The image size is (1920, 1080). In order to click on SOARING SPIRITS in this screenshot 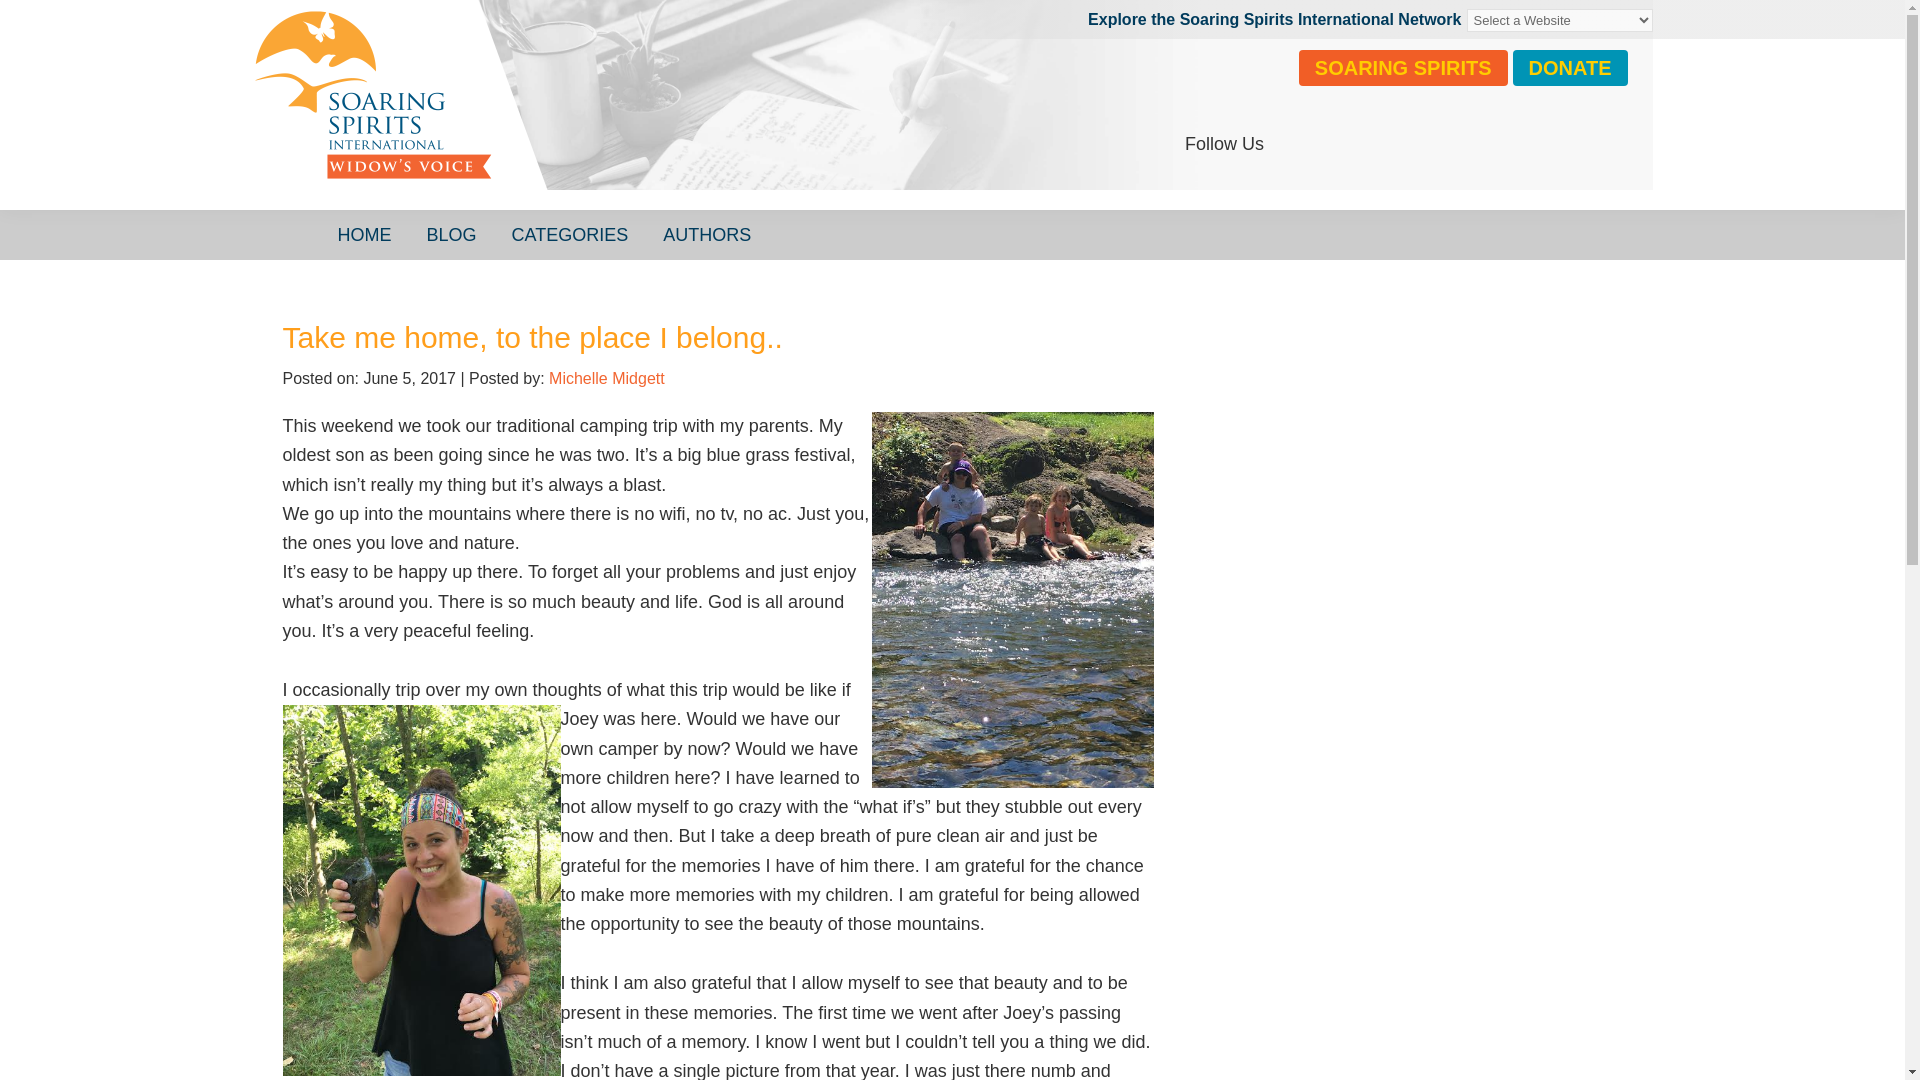, I will do `click(1403, 68)`.